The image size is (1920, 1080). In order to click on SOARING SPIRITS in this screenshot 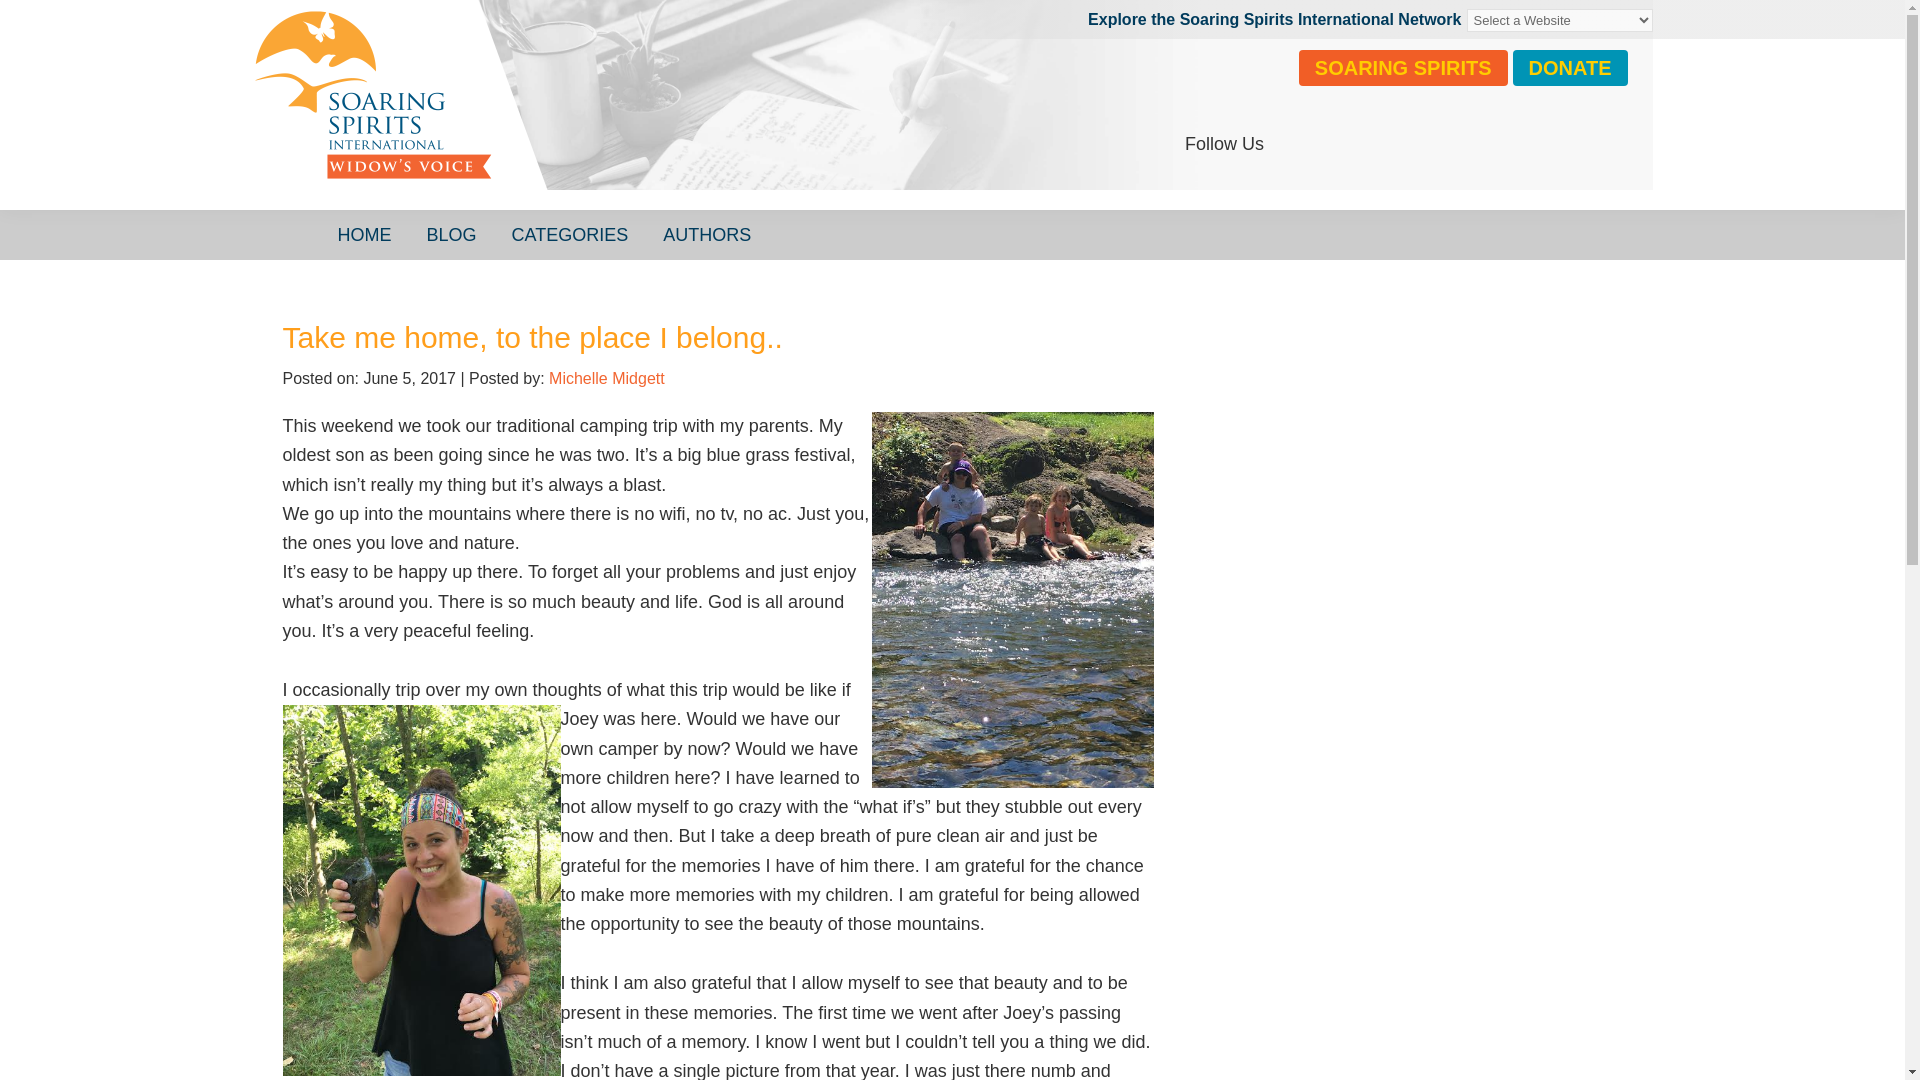, I will do `click(1403, 68)`.